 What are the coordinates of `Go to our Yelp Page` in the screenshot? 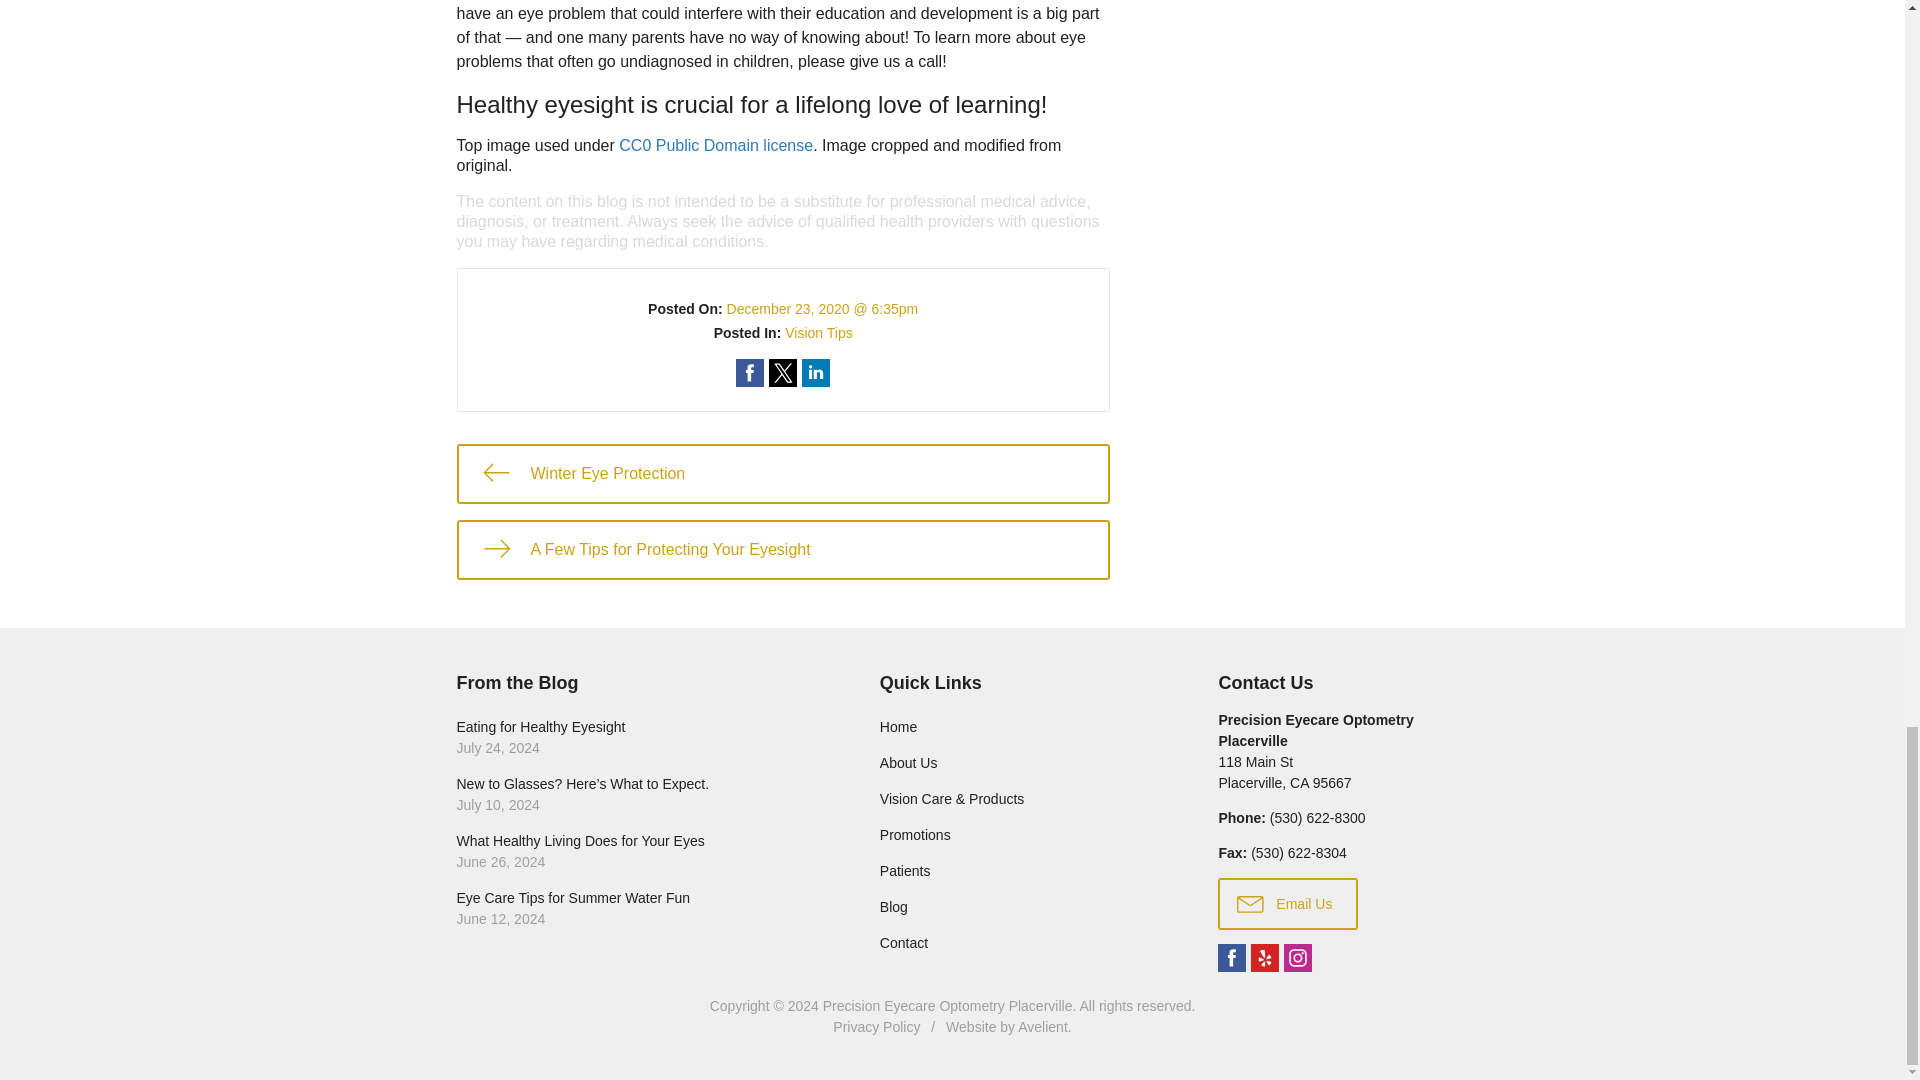 It's located at (1264, 958).